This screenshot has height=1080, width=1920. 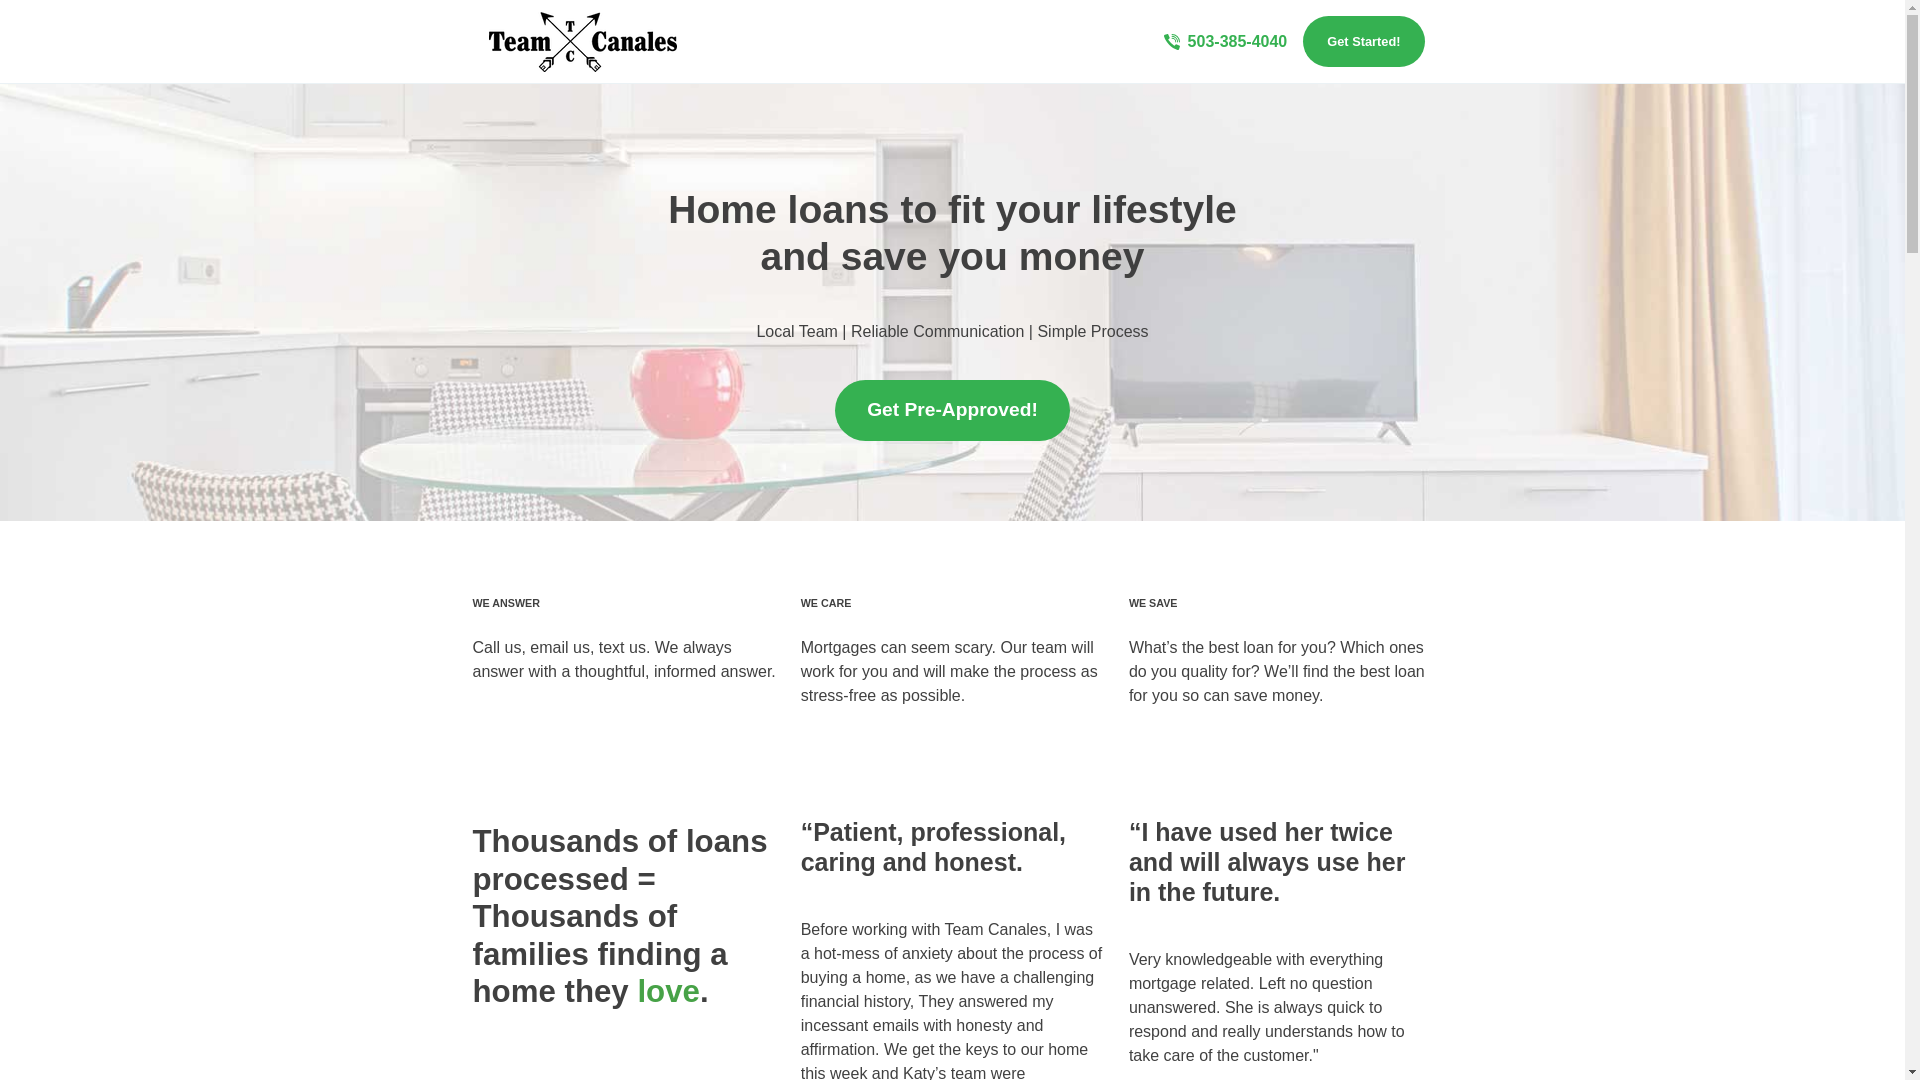 What do you see at coordinates (1364, 41) in the screenshot?
I see `Get Started!` at bounding box center [1364, 41].